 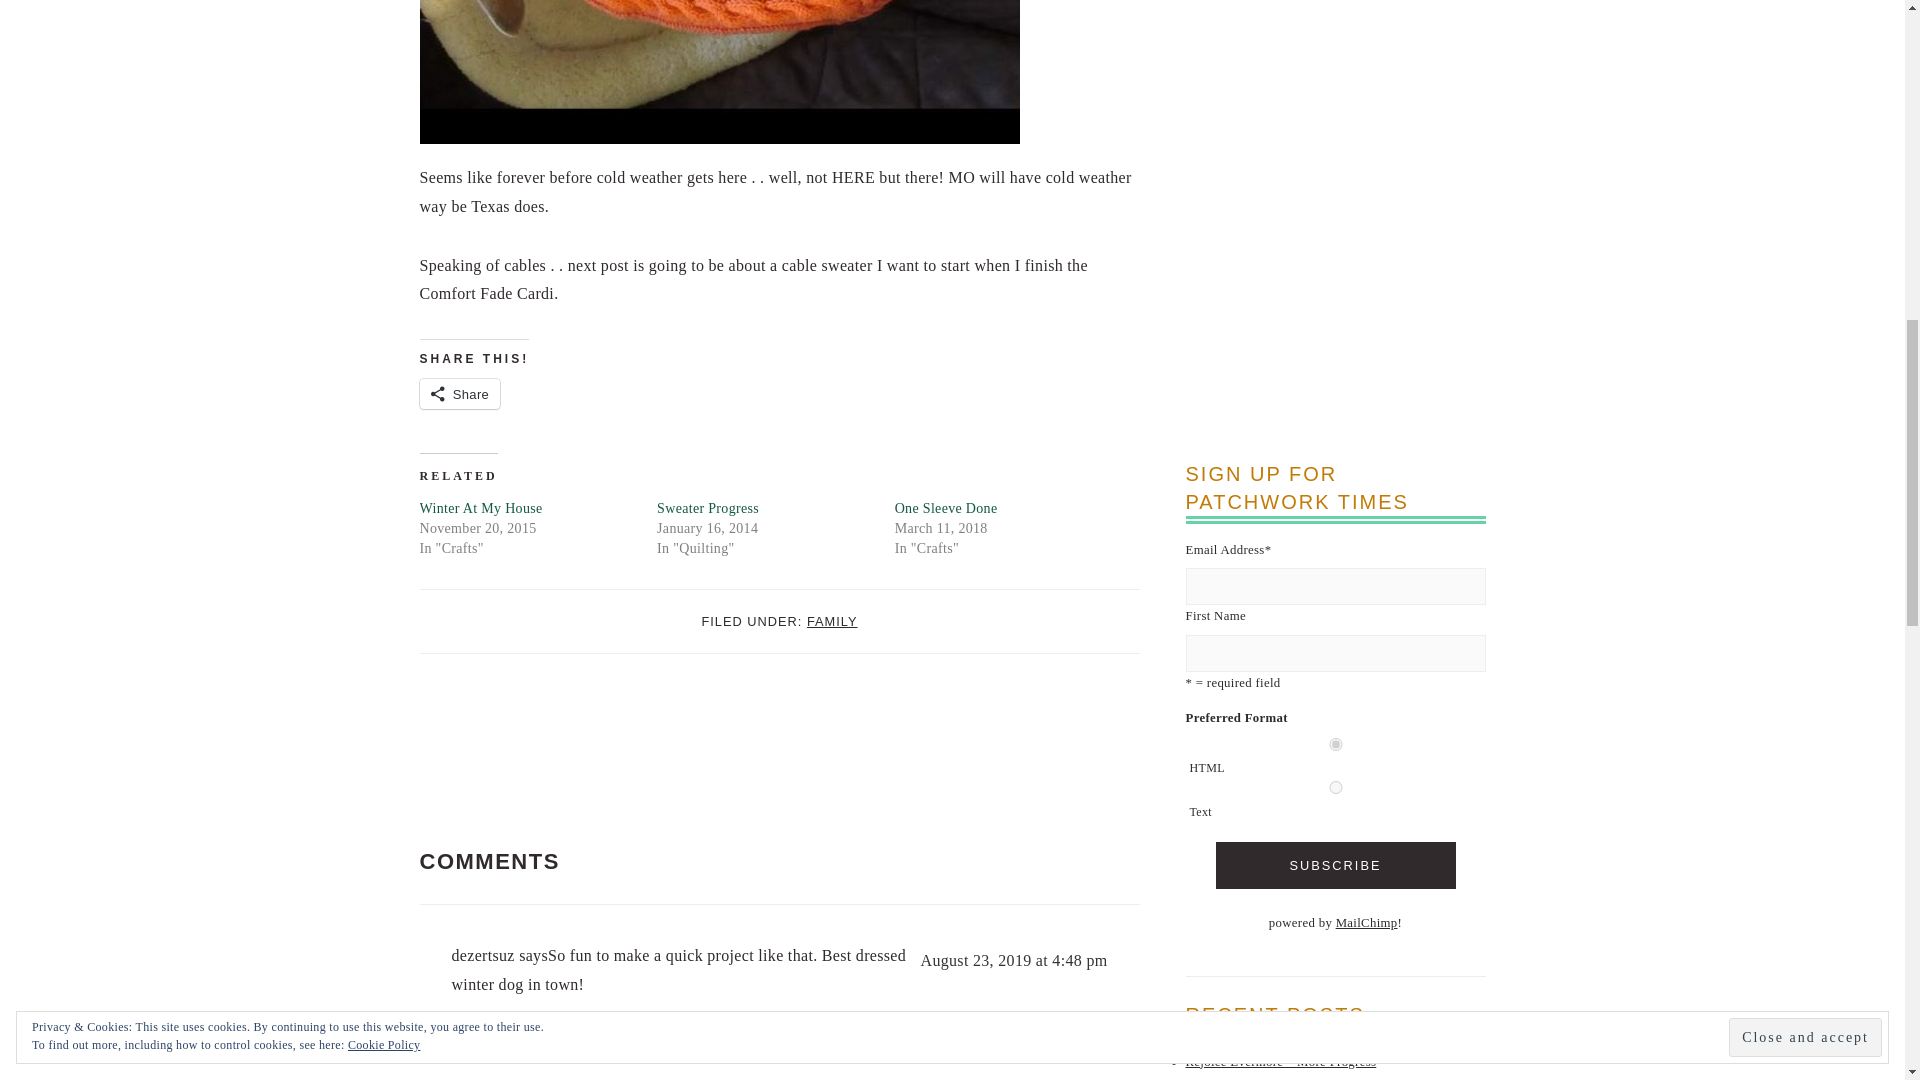 What do you see at coordinates (1366, 922) in the screenshot?
I see `MailChimp` at bounding box center [1366, 922].